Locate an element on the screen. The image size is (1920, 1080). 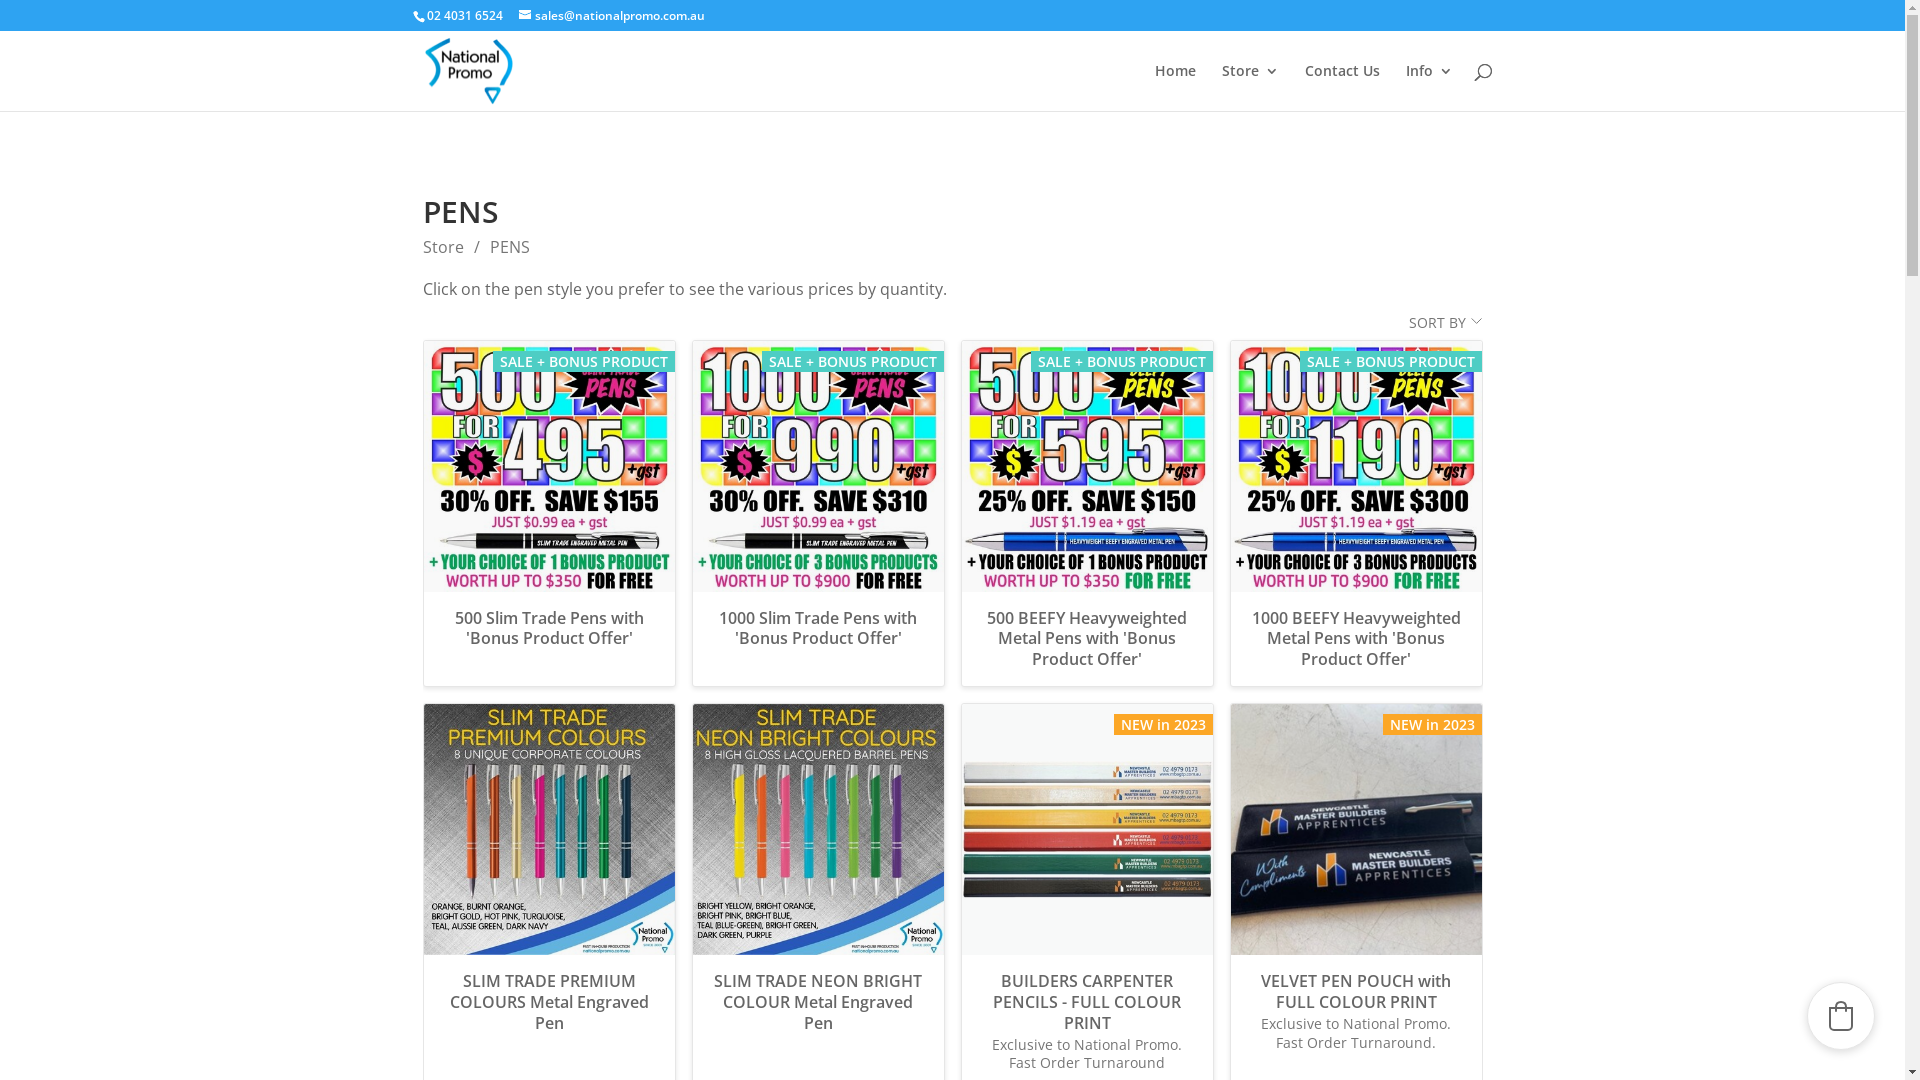
Info is located at coordinates (1430, 88).